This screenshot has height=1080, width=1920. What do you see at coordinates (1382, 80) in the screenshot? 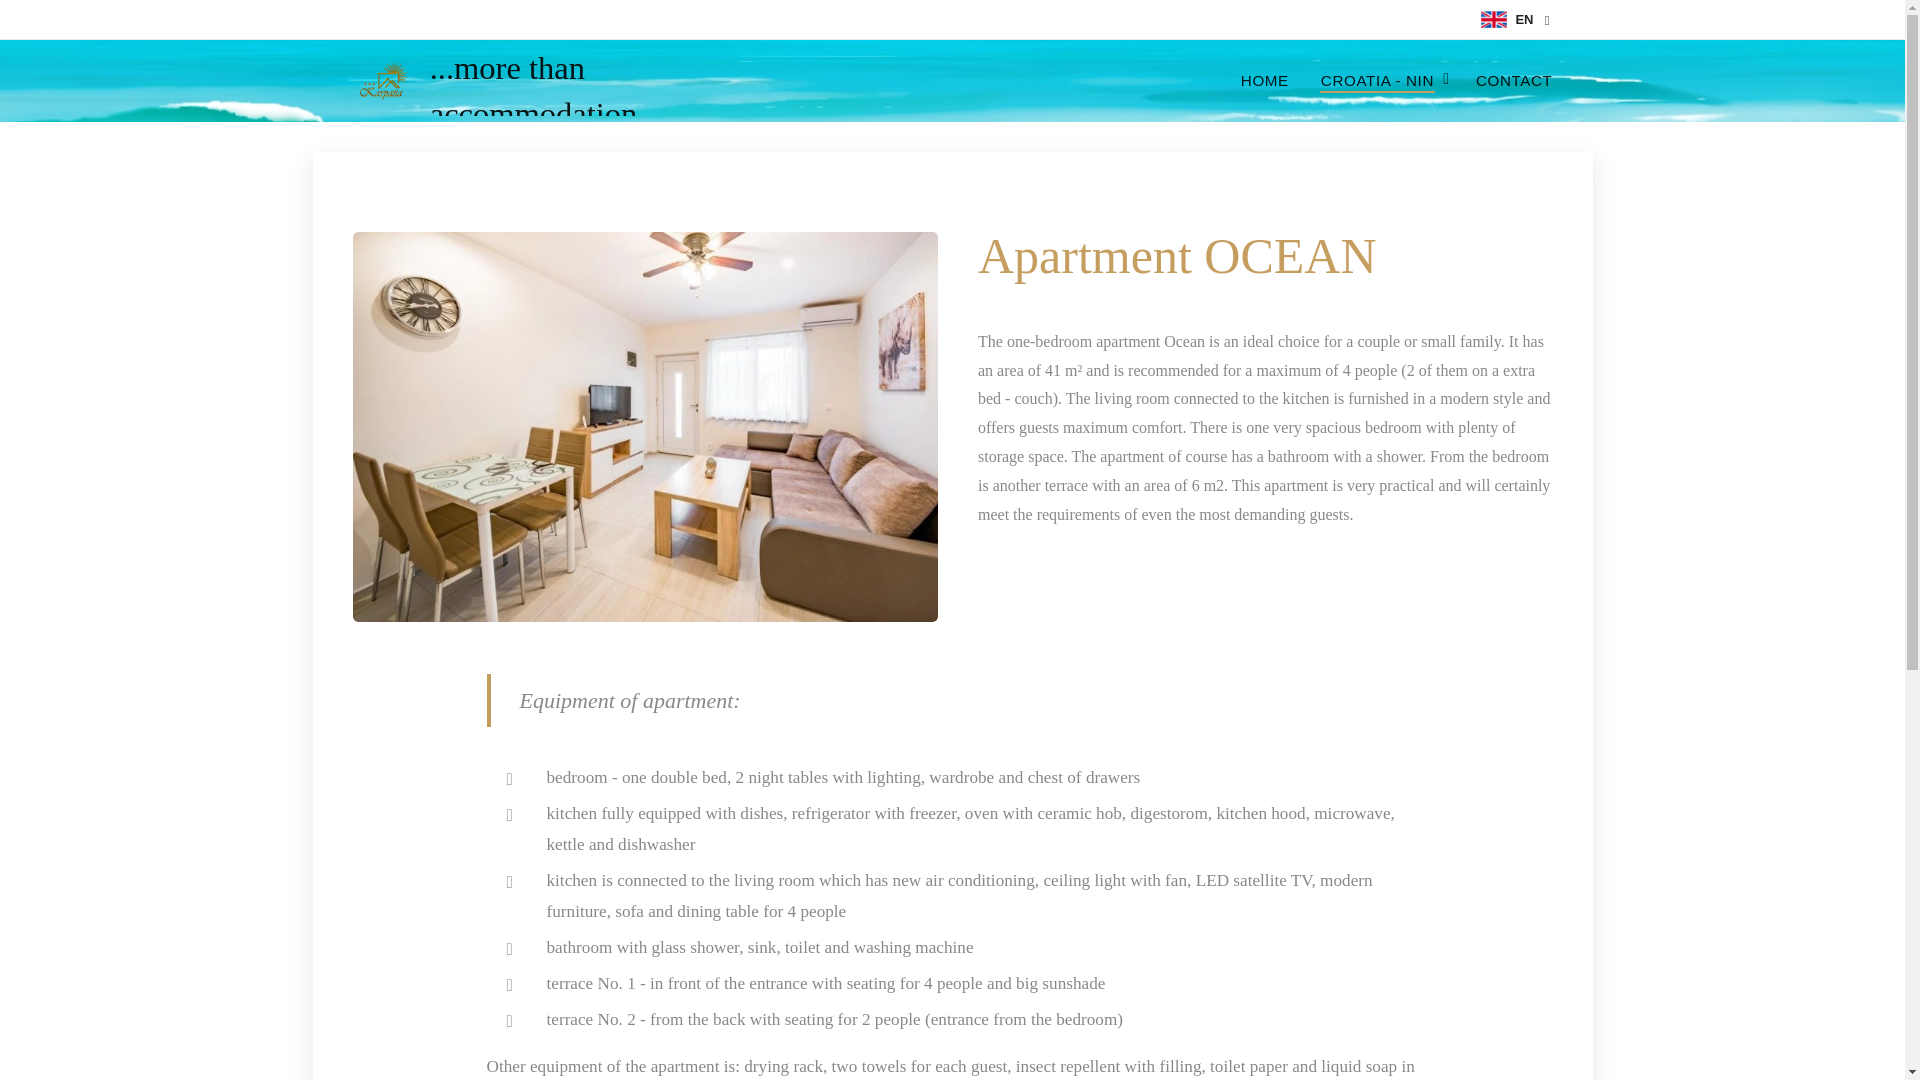
I see `CROATIA - NIN` at bounding box center [1382, 80].